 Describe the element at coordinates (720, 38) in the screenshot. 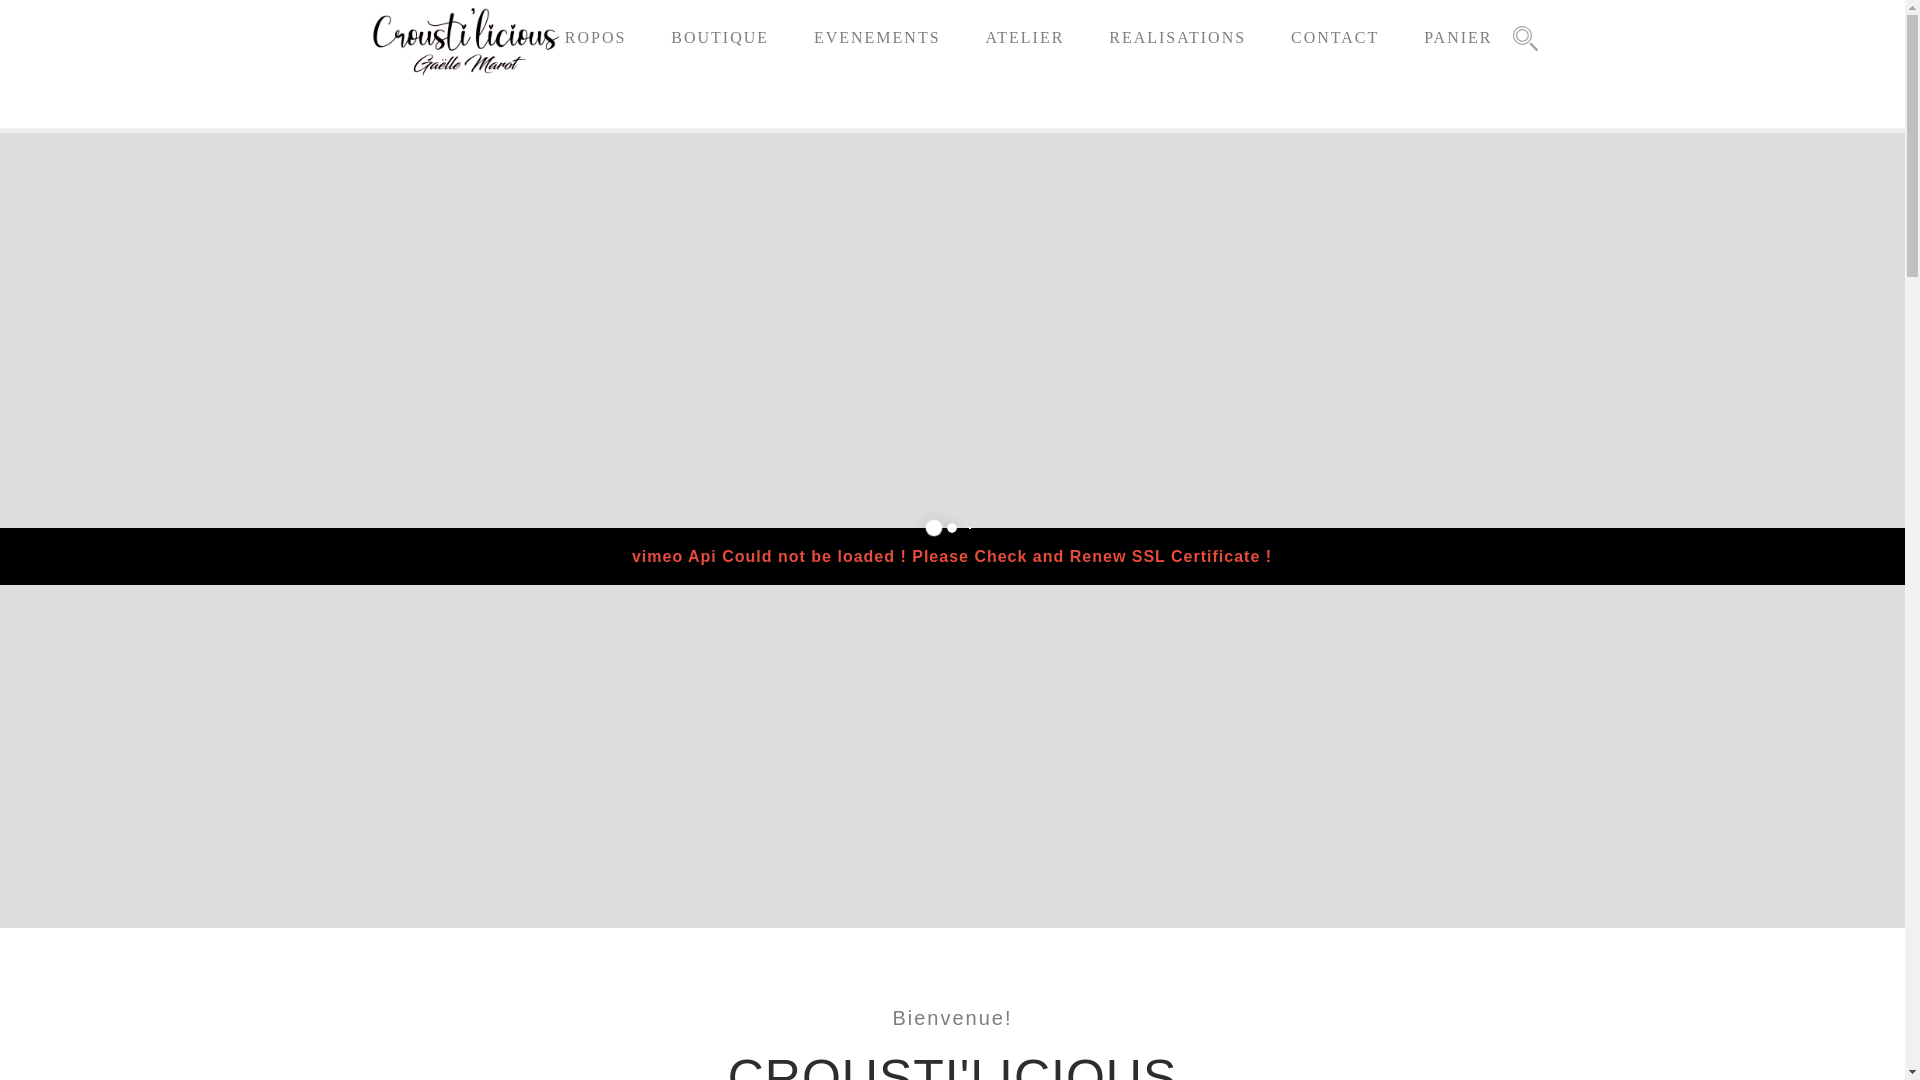

I see `BOUTIQUE` at that location.